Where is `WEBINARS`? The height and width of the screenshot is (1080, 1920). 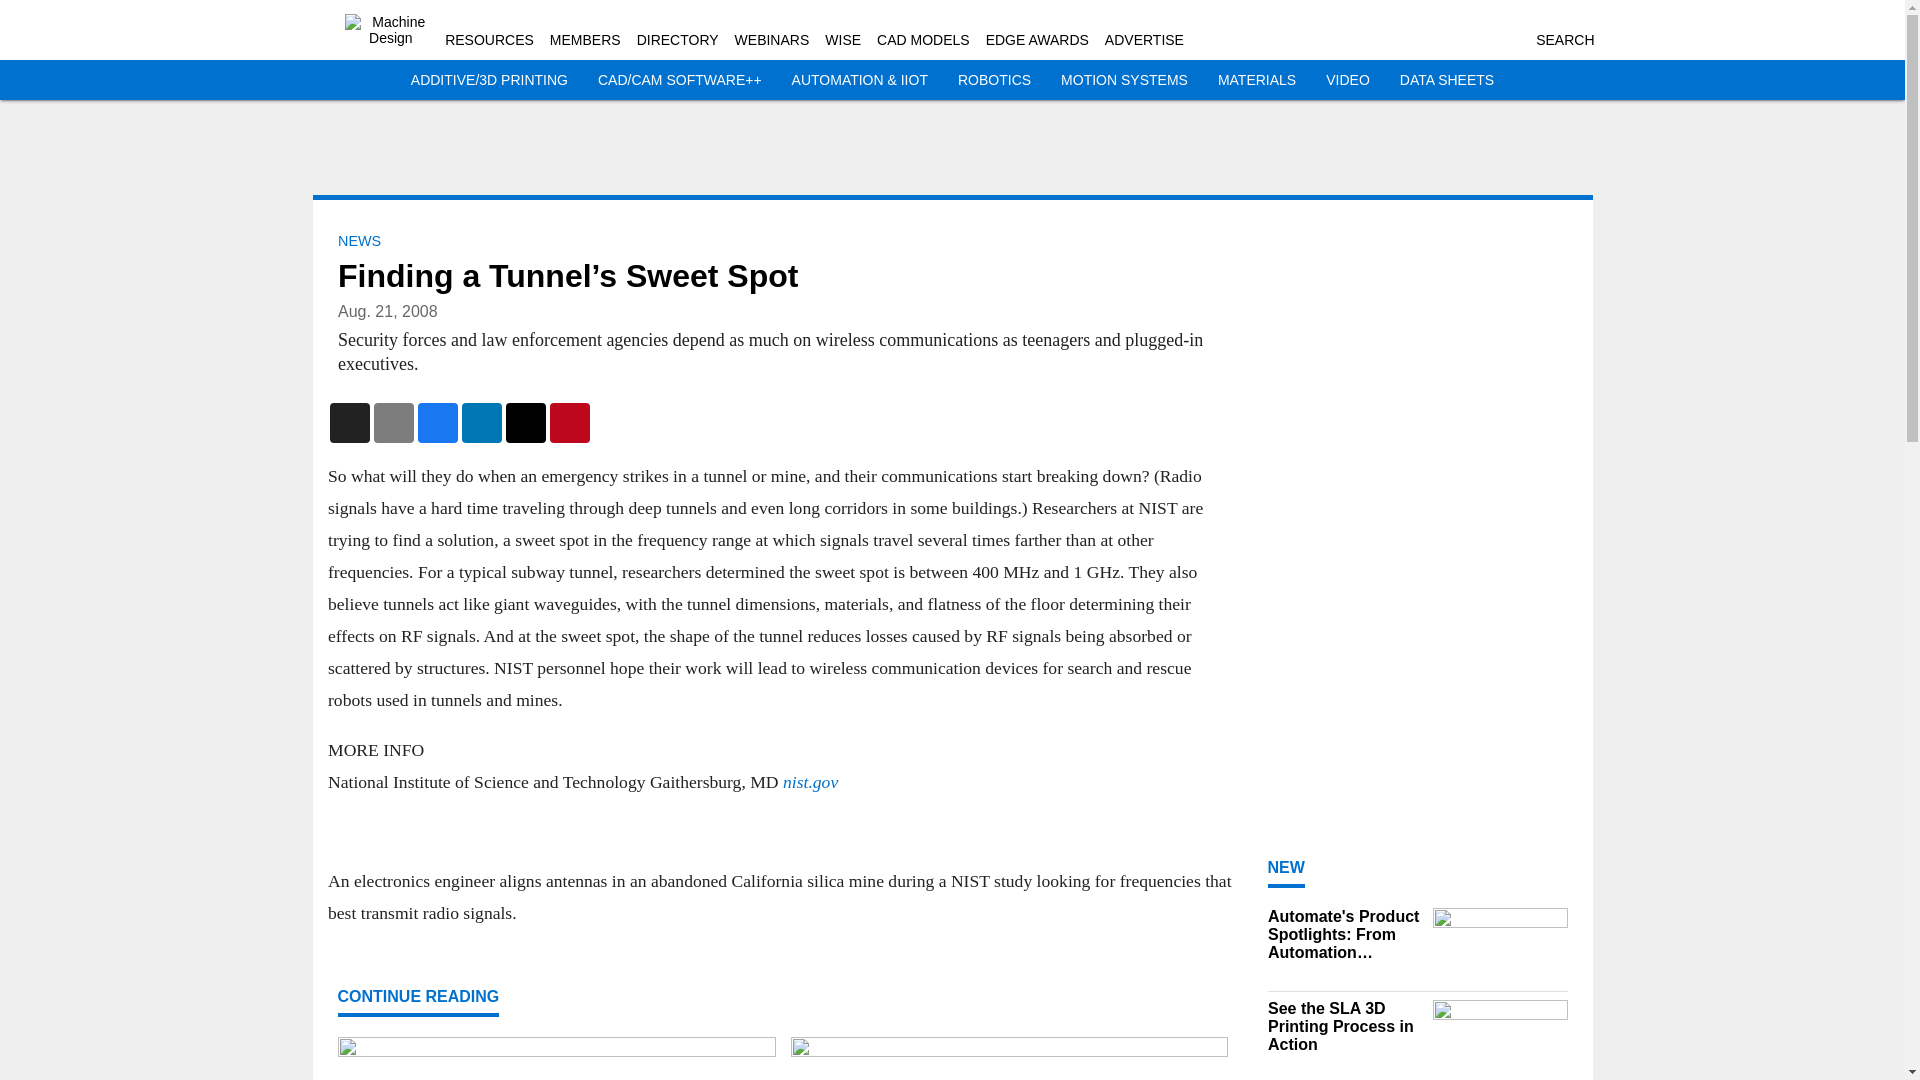
WEBINARS is located at coordinates (772, 40).